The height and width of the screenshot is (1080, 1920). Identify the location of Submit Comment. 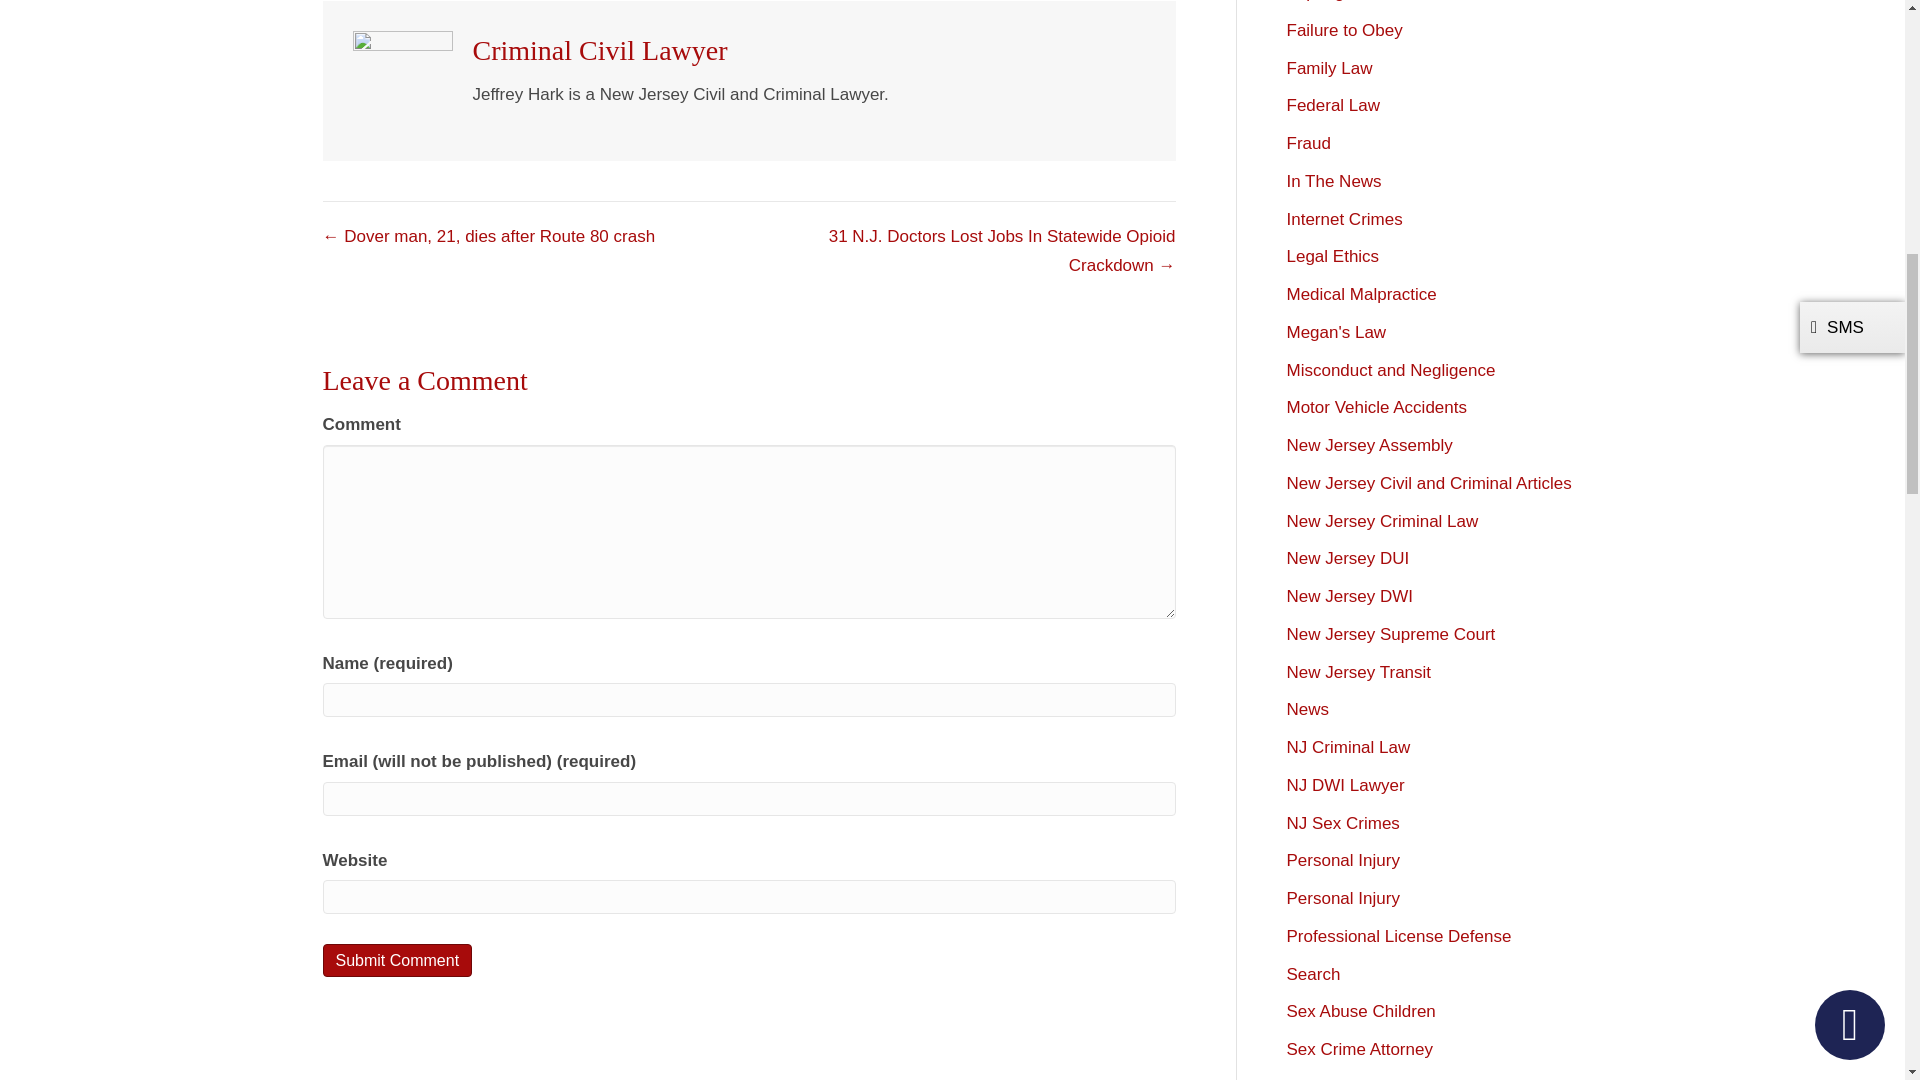
(397, 960).